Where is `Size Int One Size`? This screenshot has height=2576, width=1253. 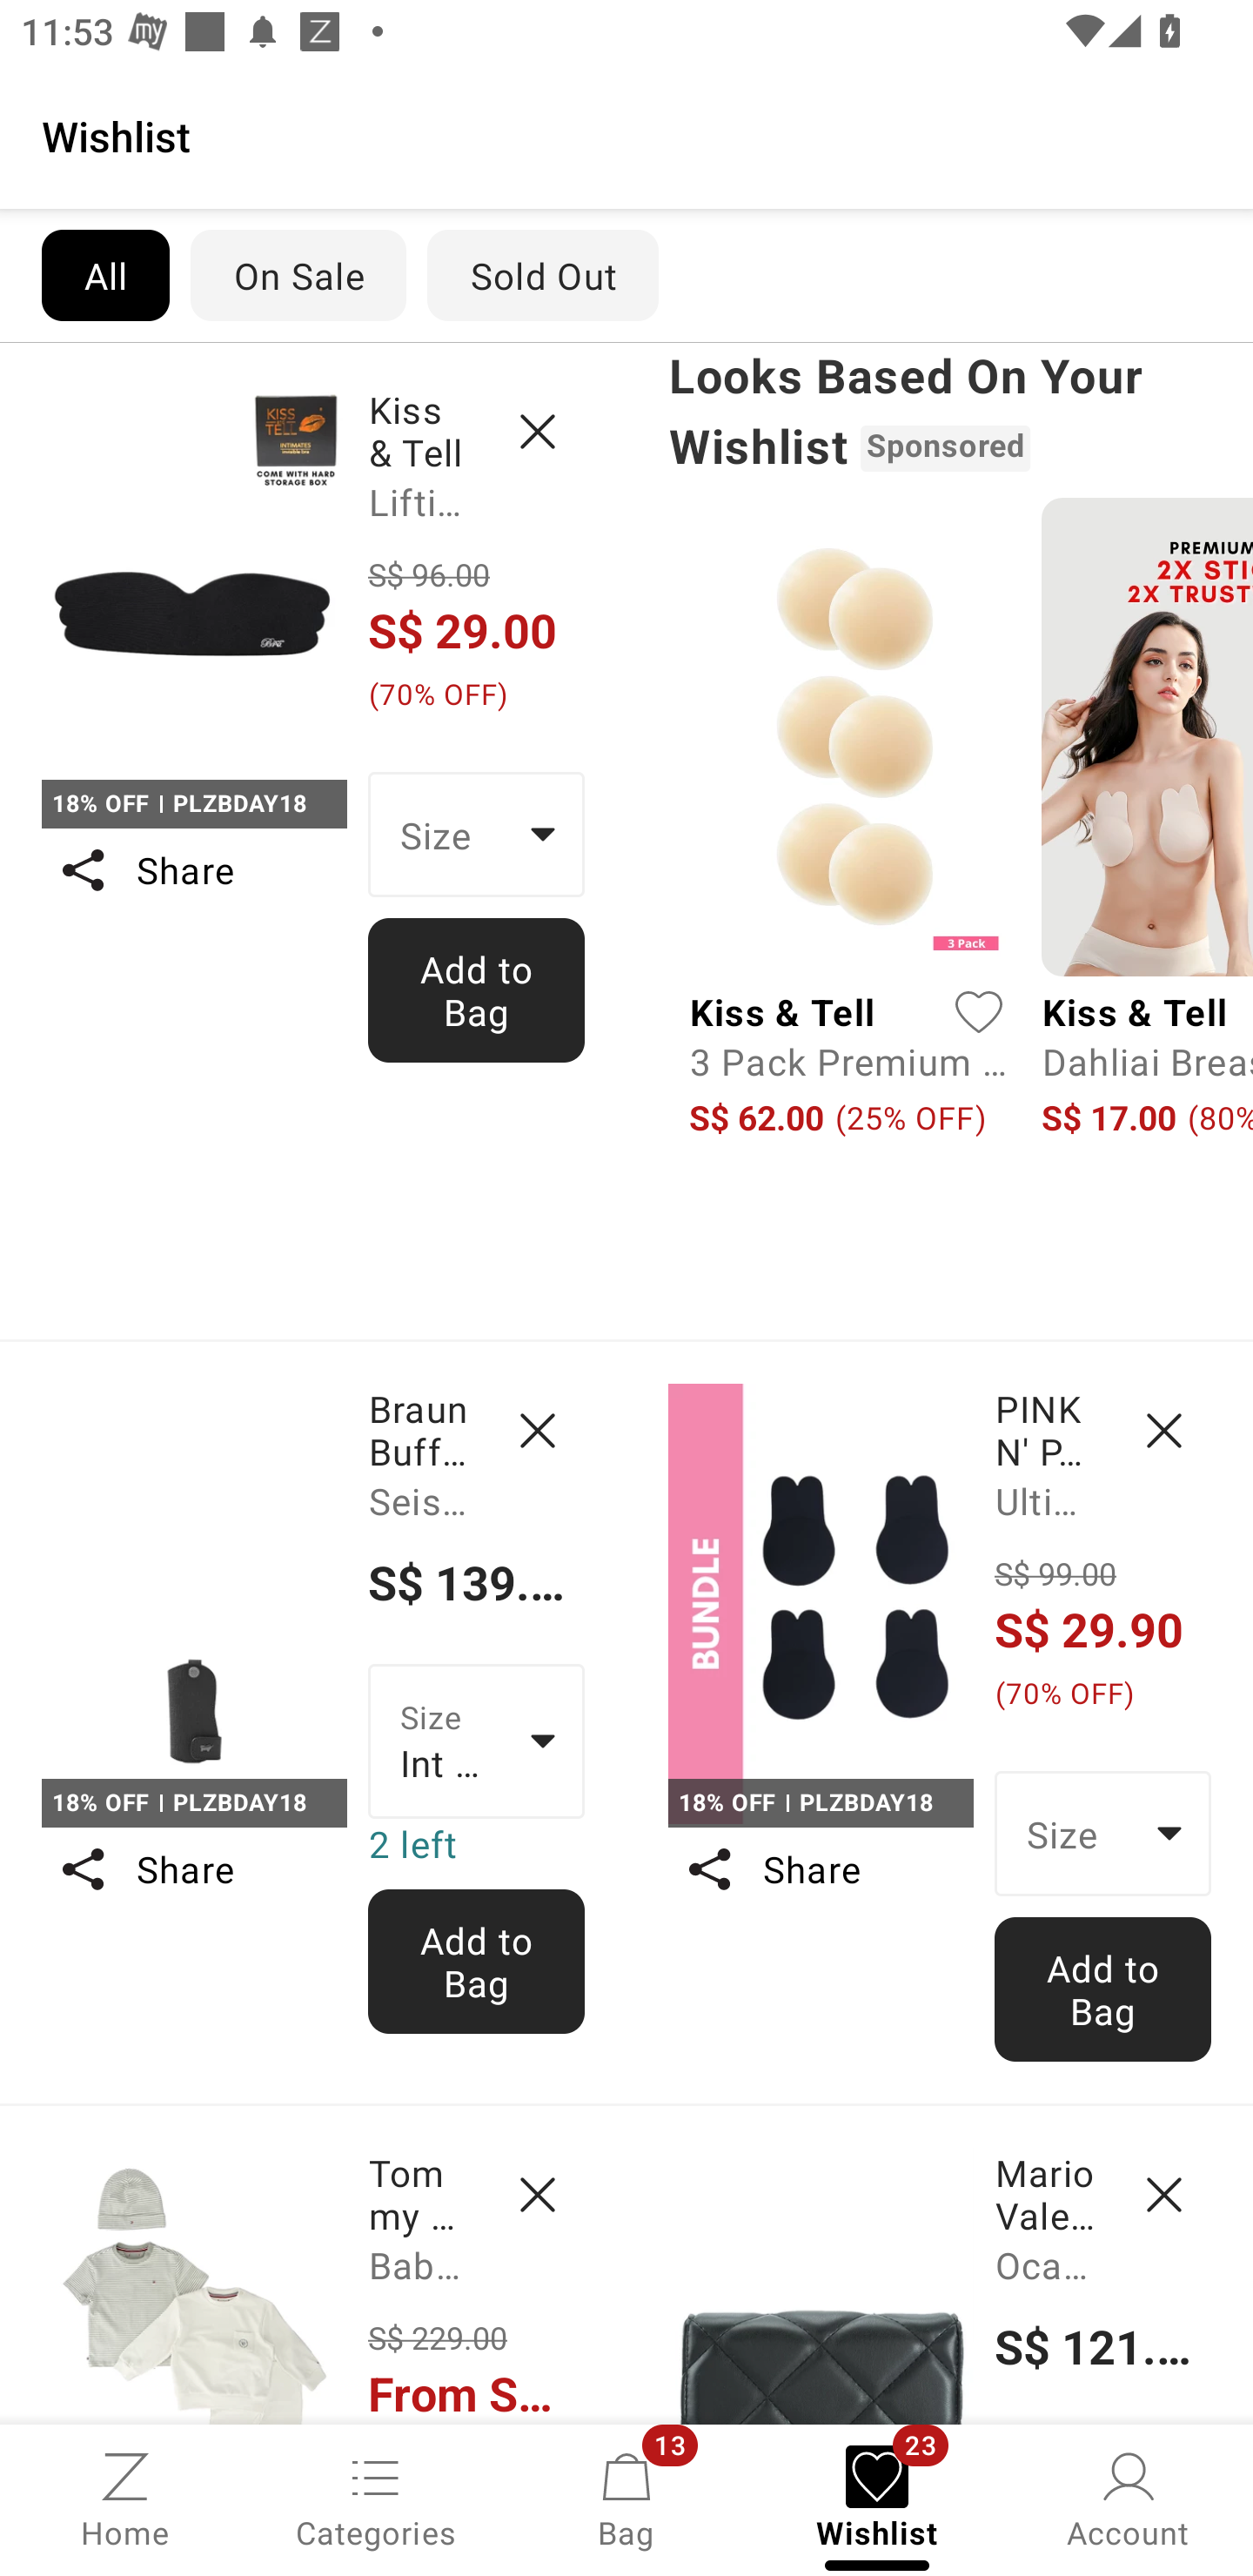
Size Int One Size is located at coordinates (477, 1741).